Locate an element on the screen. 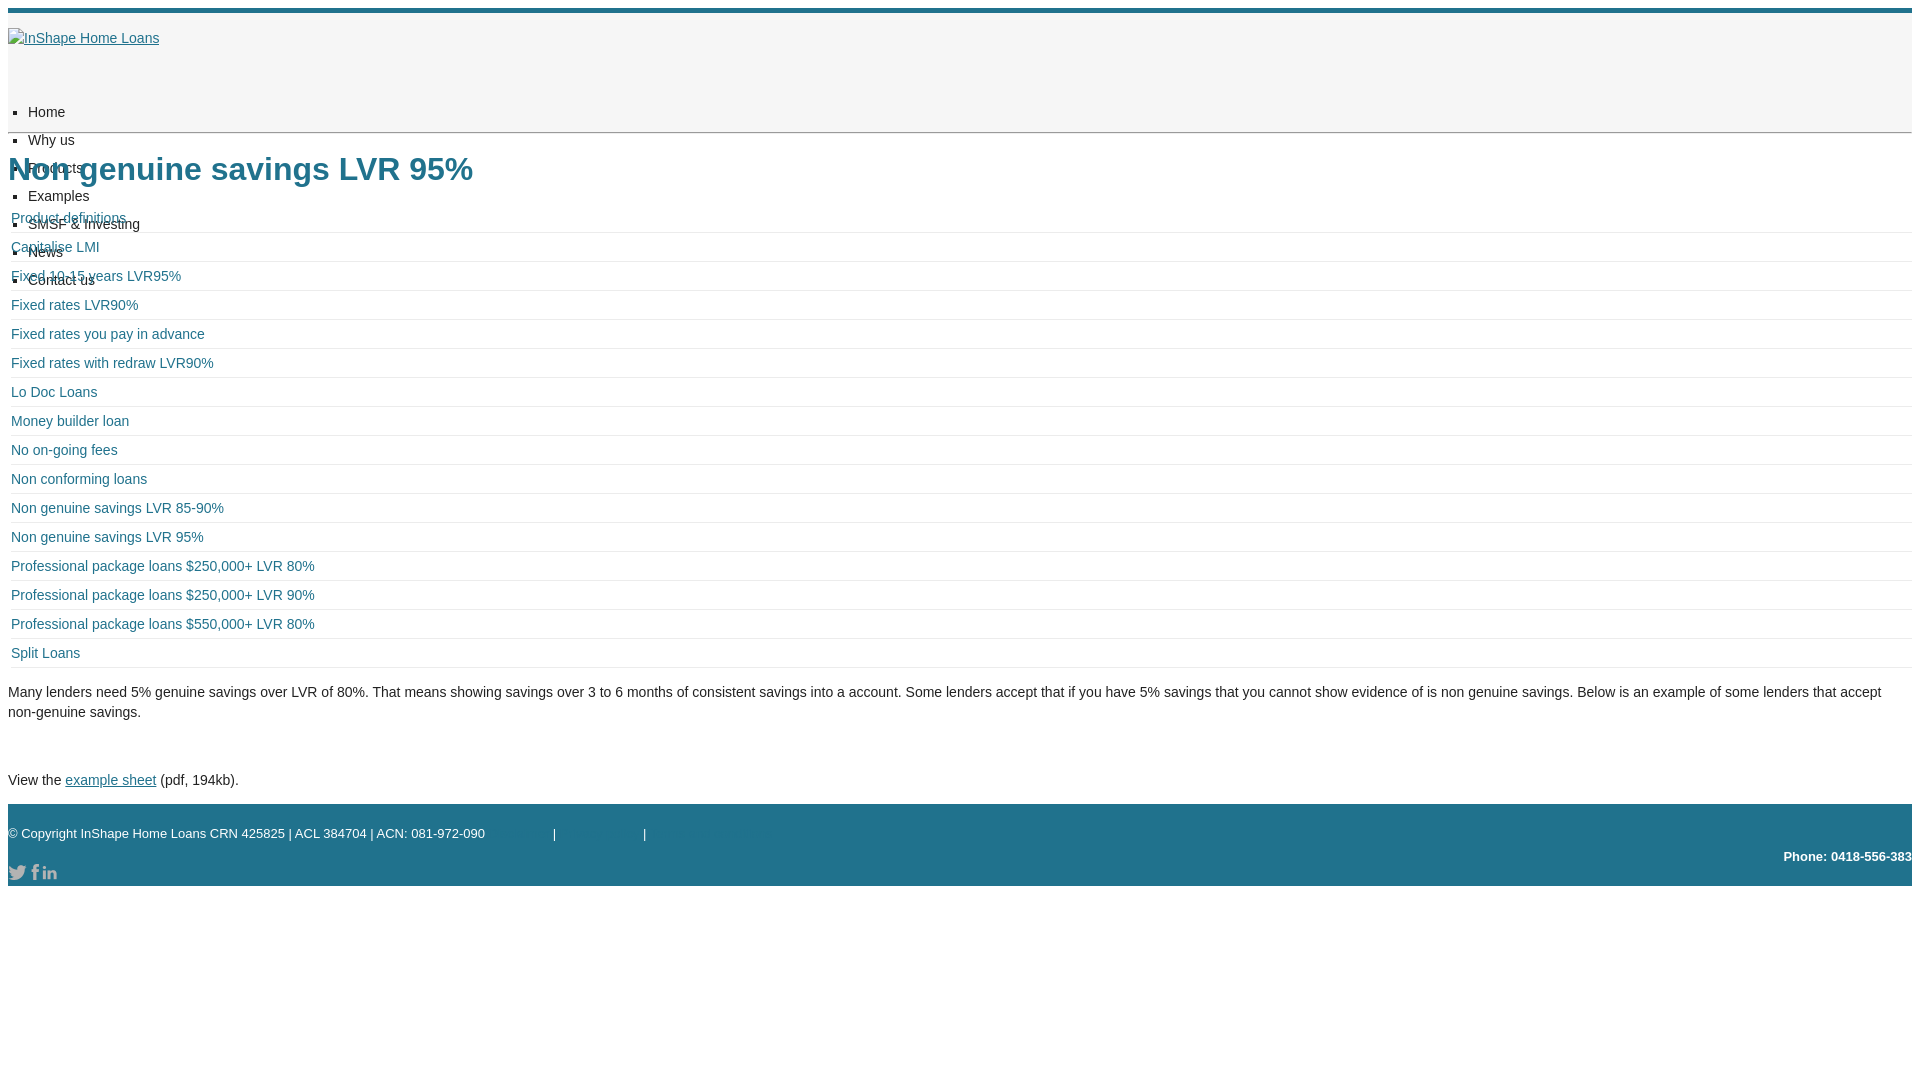 The width and height of the screenshot is (1920, 1080). Non genuine savings LVR 95% is located at coordinates (962, 537).